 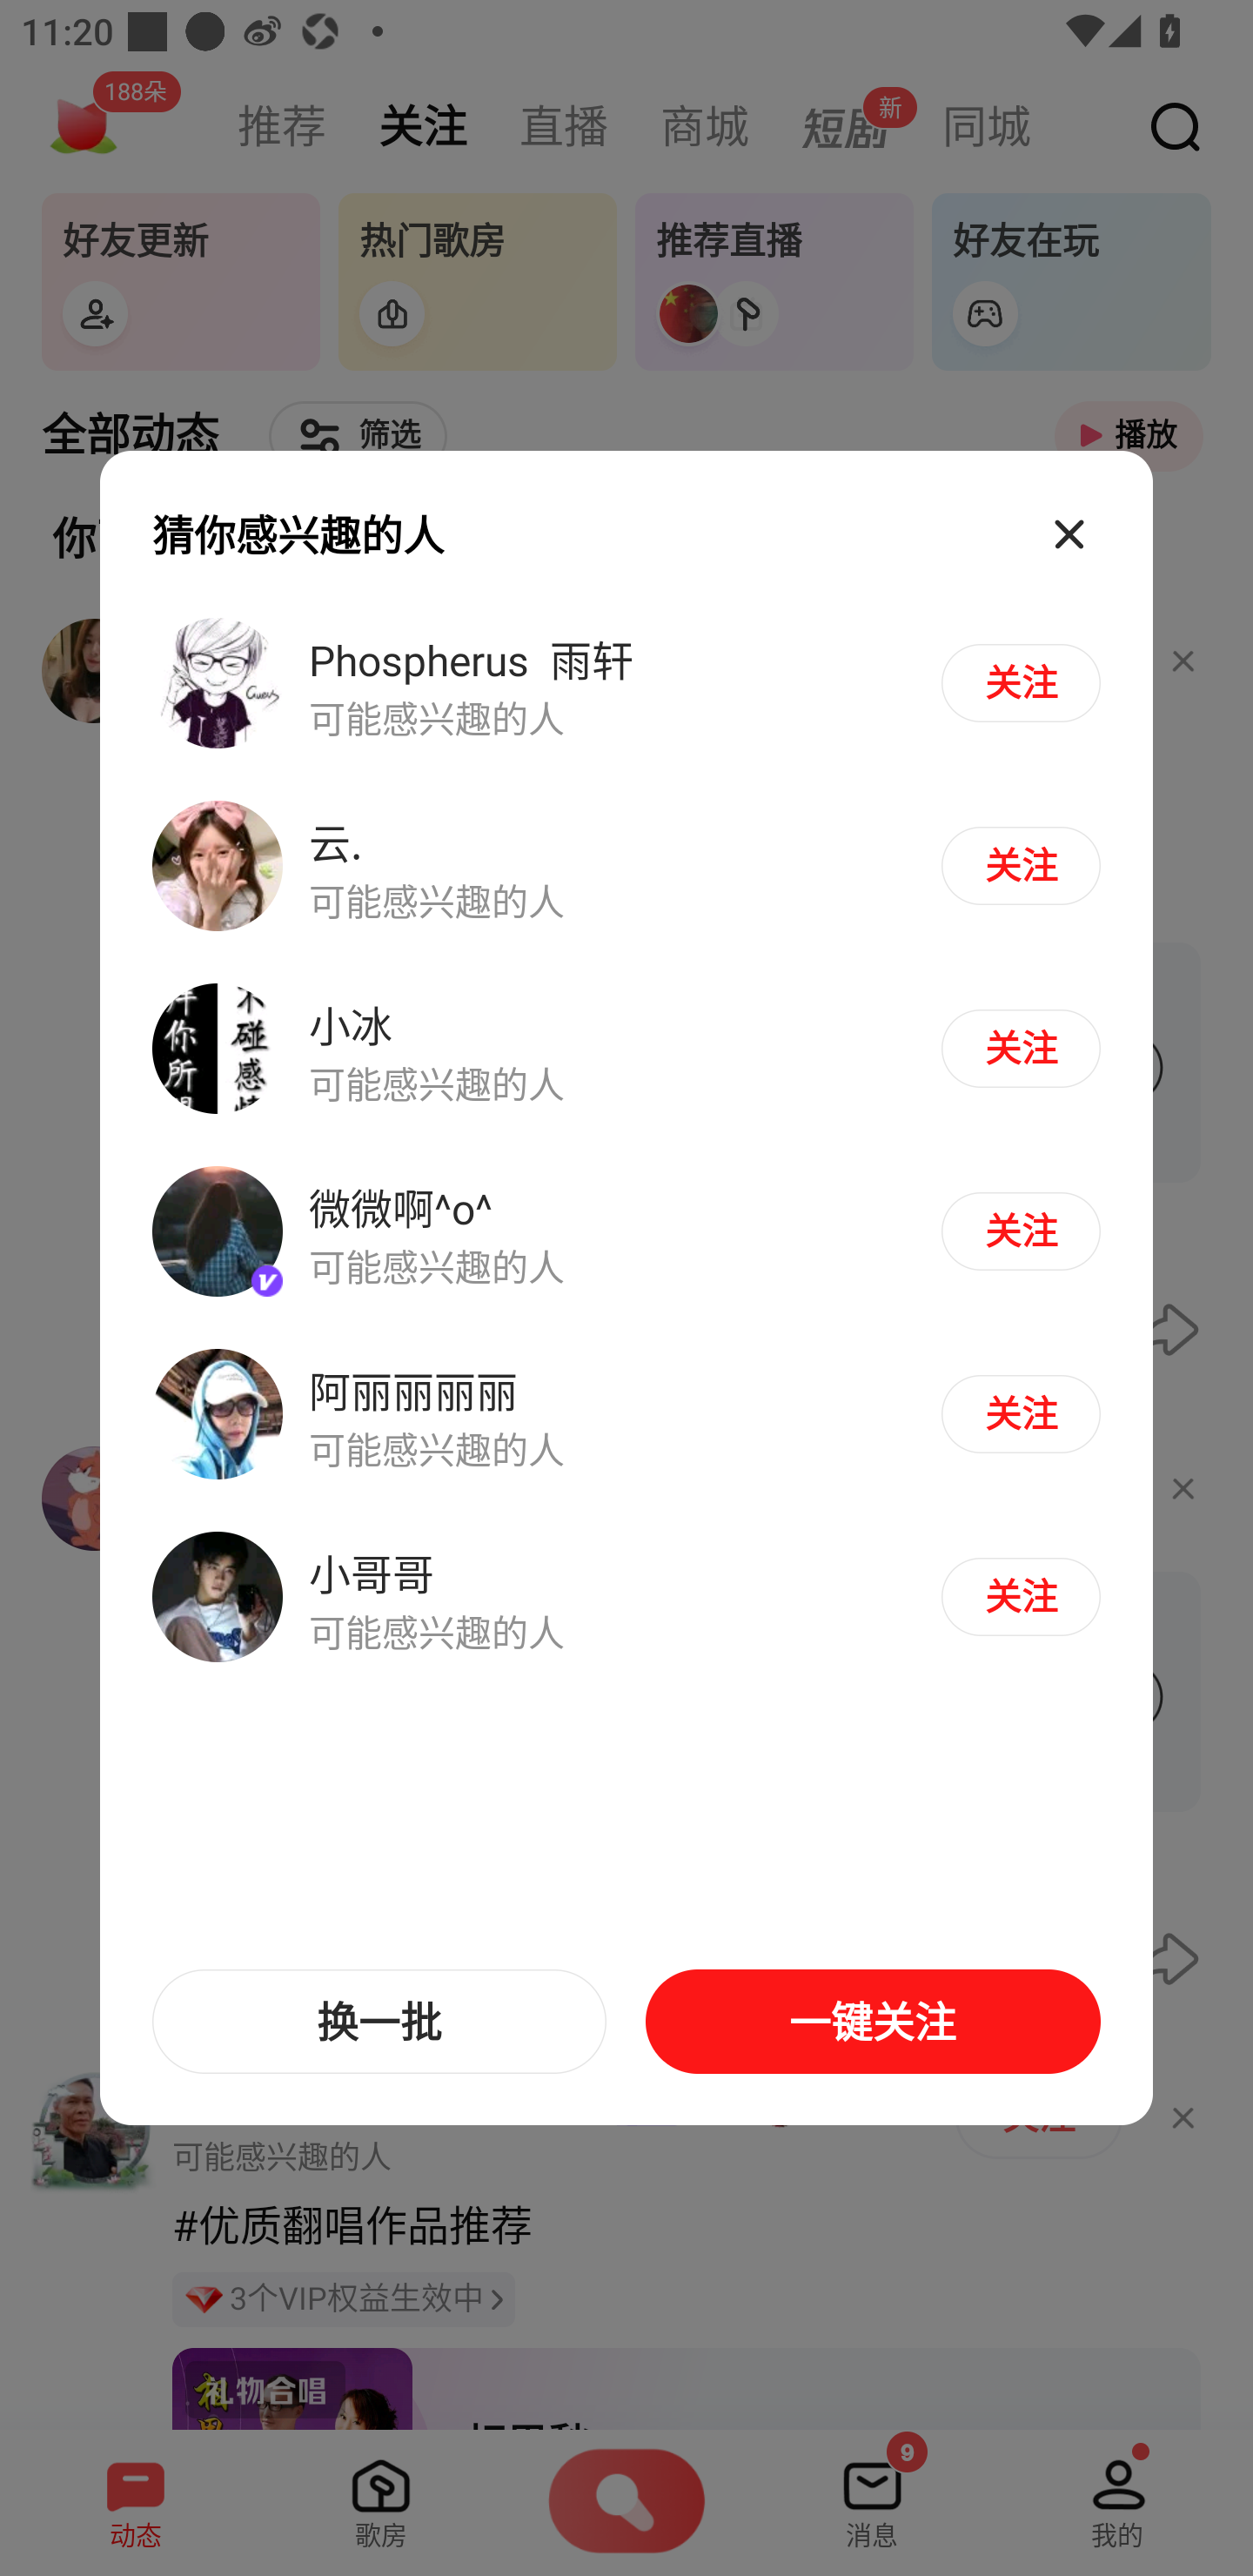 What do you see at coordinates (1020, 1596) in the screenshot?
I see `关注 按钮` at bounding box center [1020, 1596].